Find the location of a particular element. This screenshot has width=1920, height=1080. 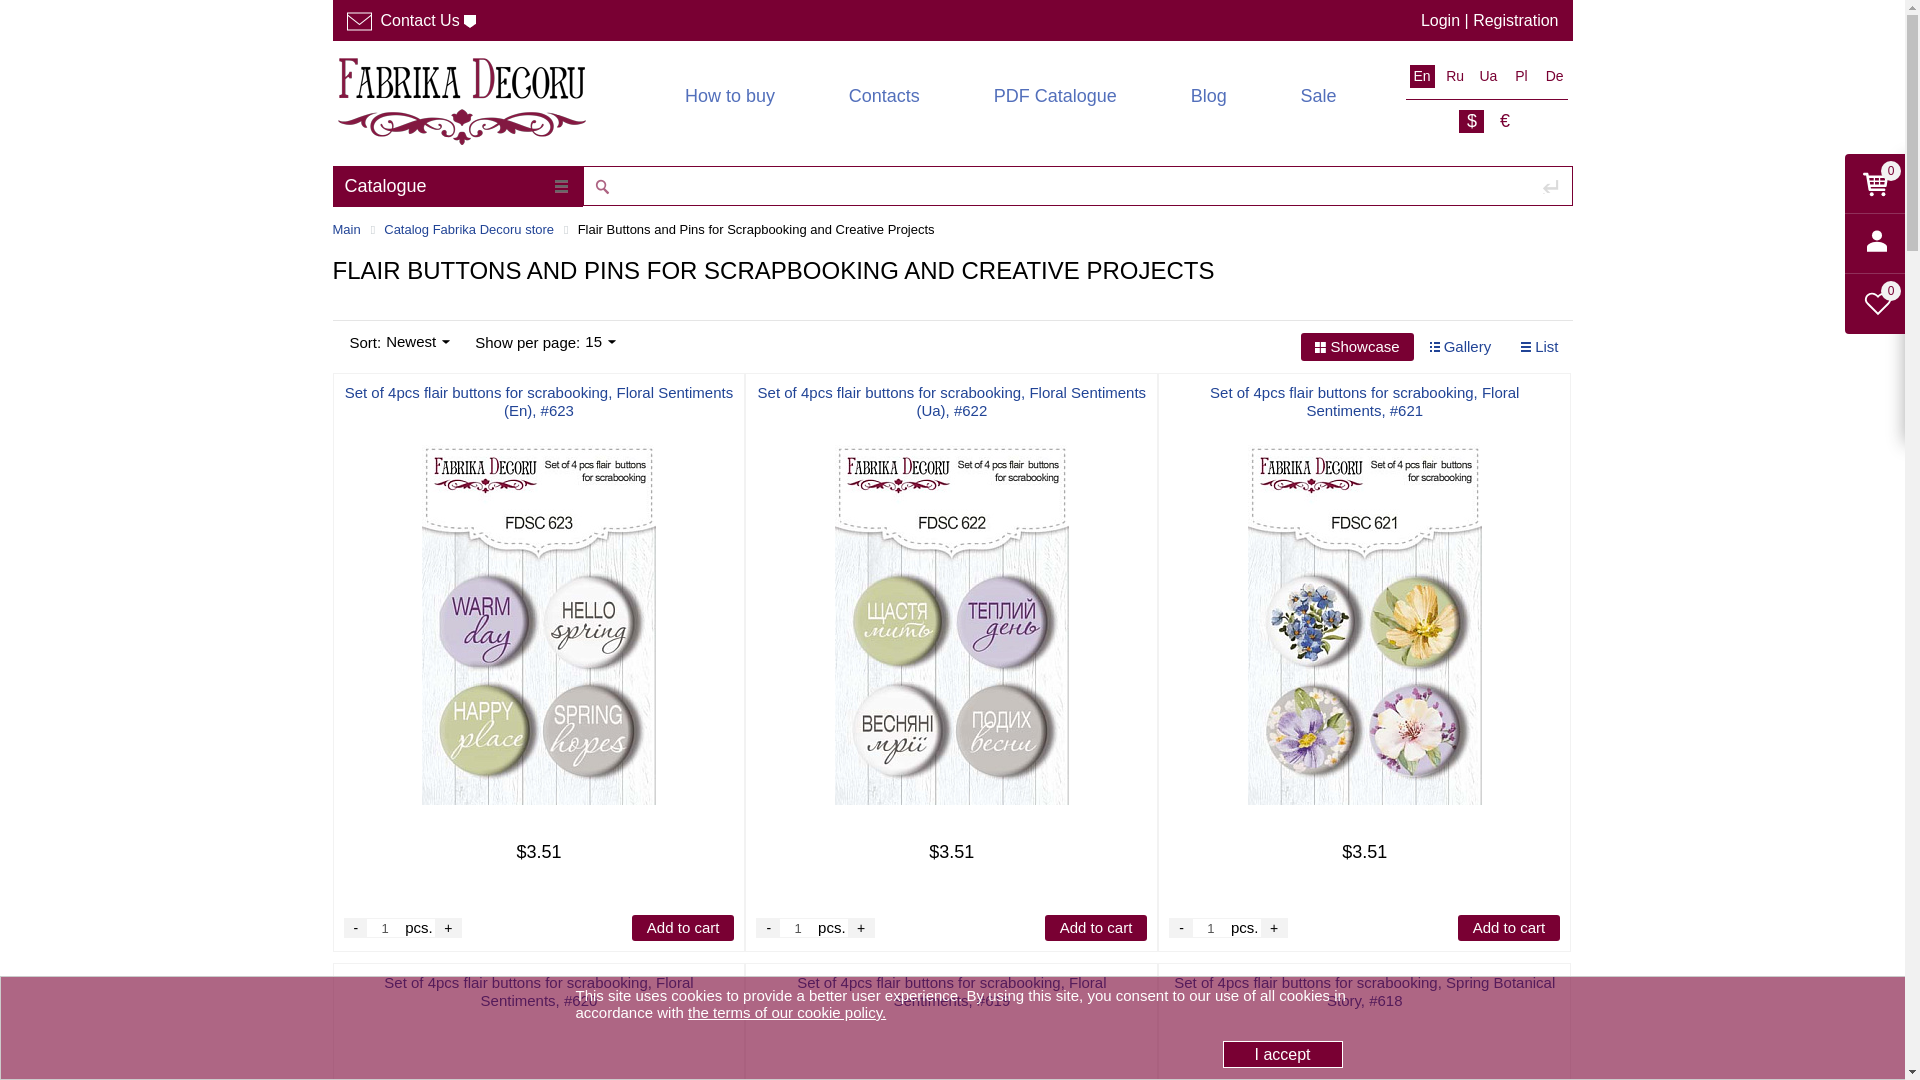

Ua is located at coordinates (1488, 76).